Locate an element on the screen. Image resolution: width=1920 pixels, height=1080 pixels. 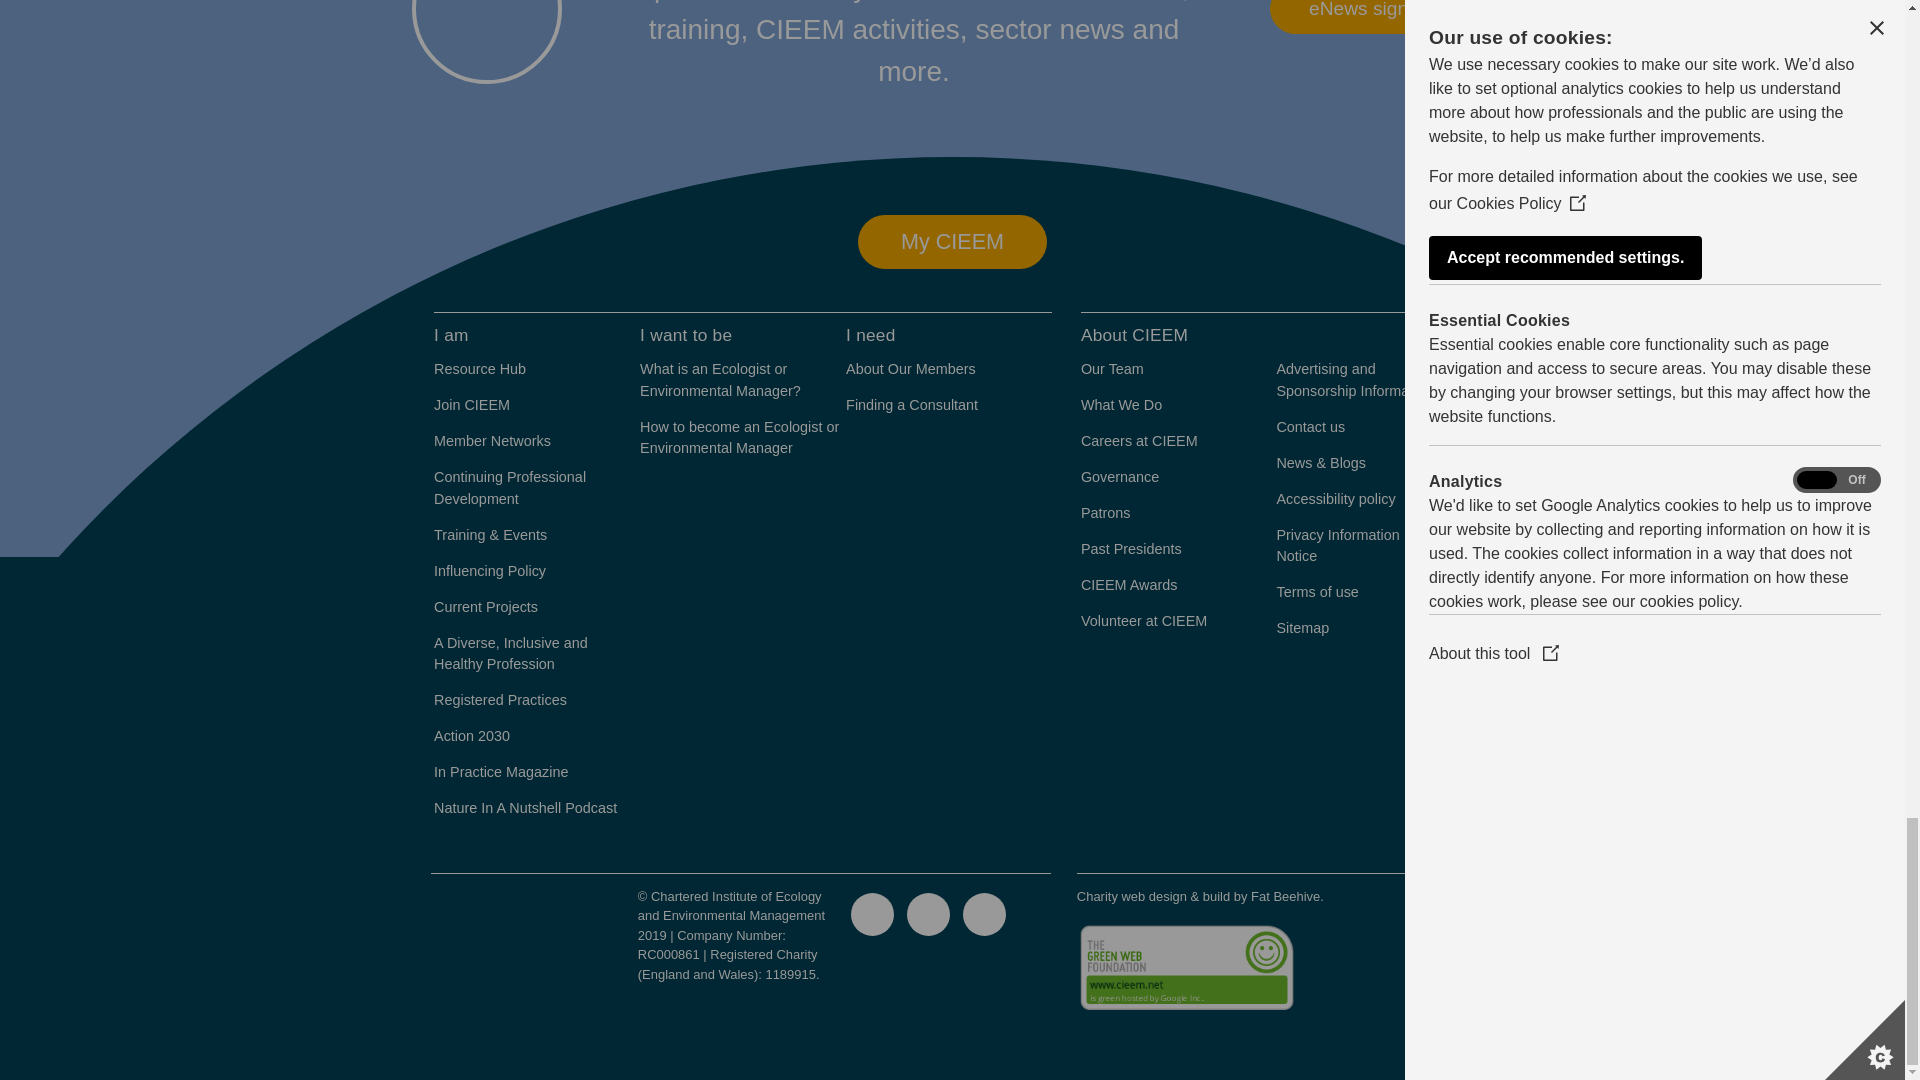
Linkedin is located at coordinates (928, 914).